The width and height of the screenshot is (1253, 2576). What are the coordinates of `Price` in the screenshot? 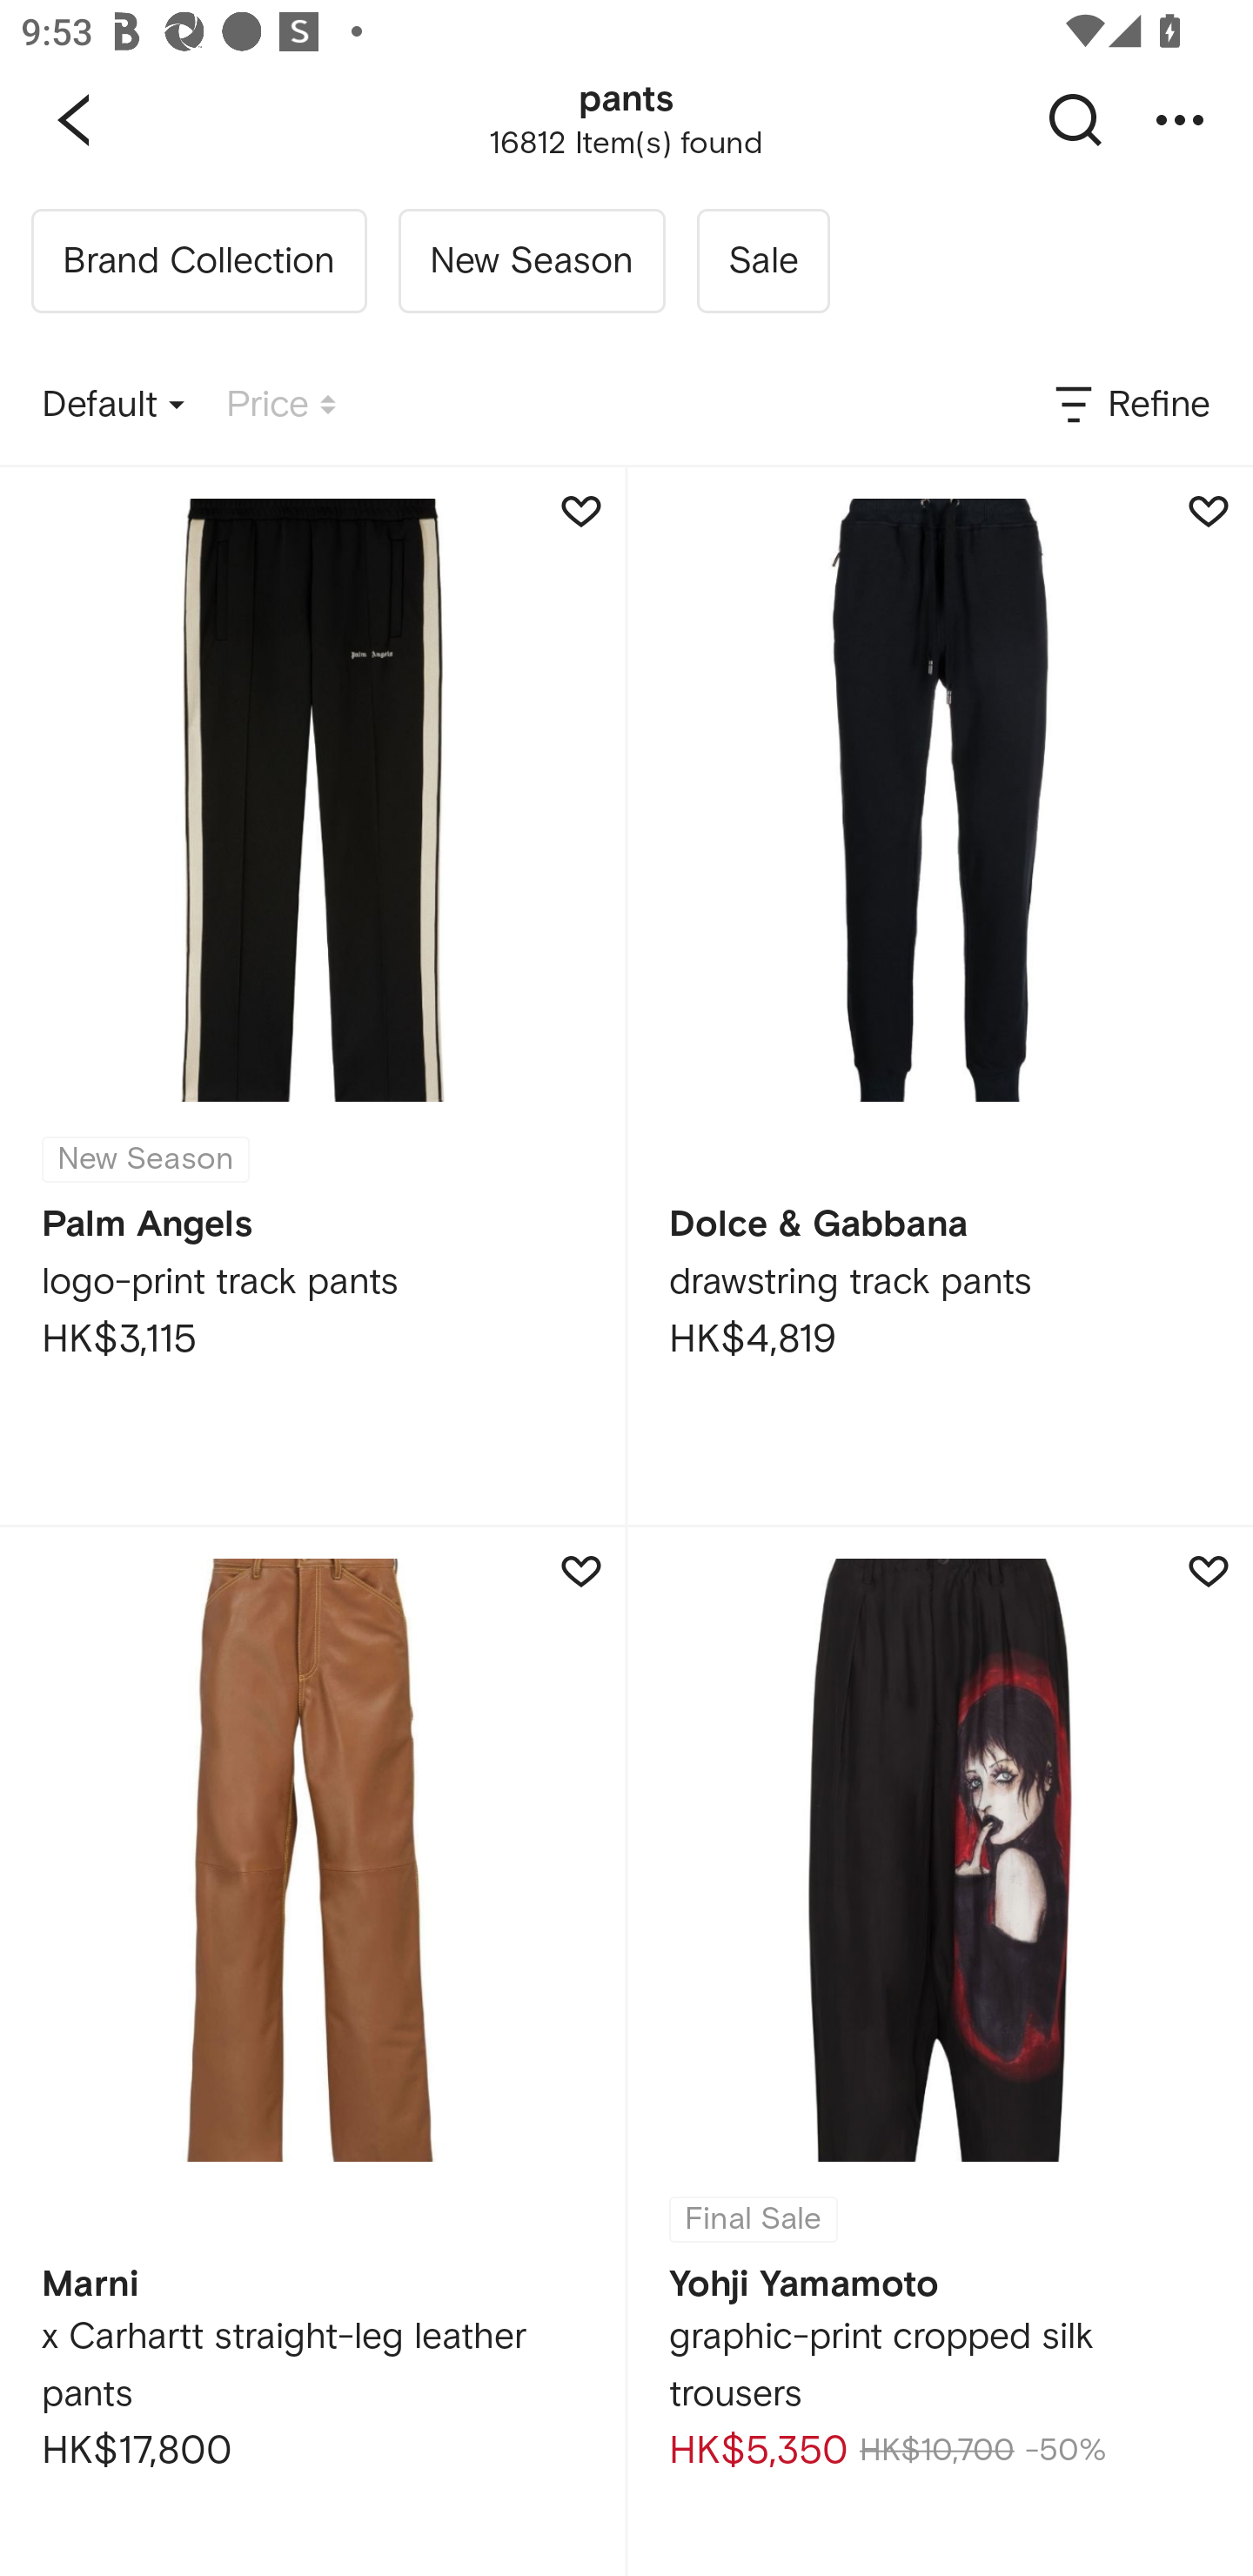 It's located at (281, 406).